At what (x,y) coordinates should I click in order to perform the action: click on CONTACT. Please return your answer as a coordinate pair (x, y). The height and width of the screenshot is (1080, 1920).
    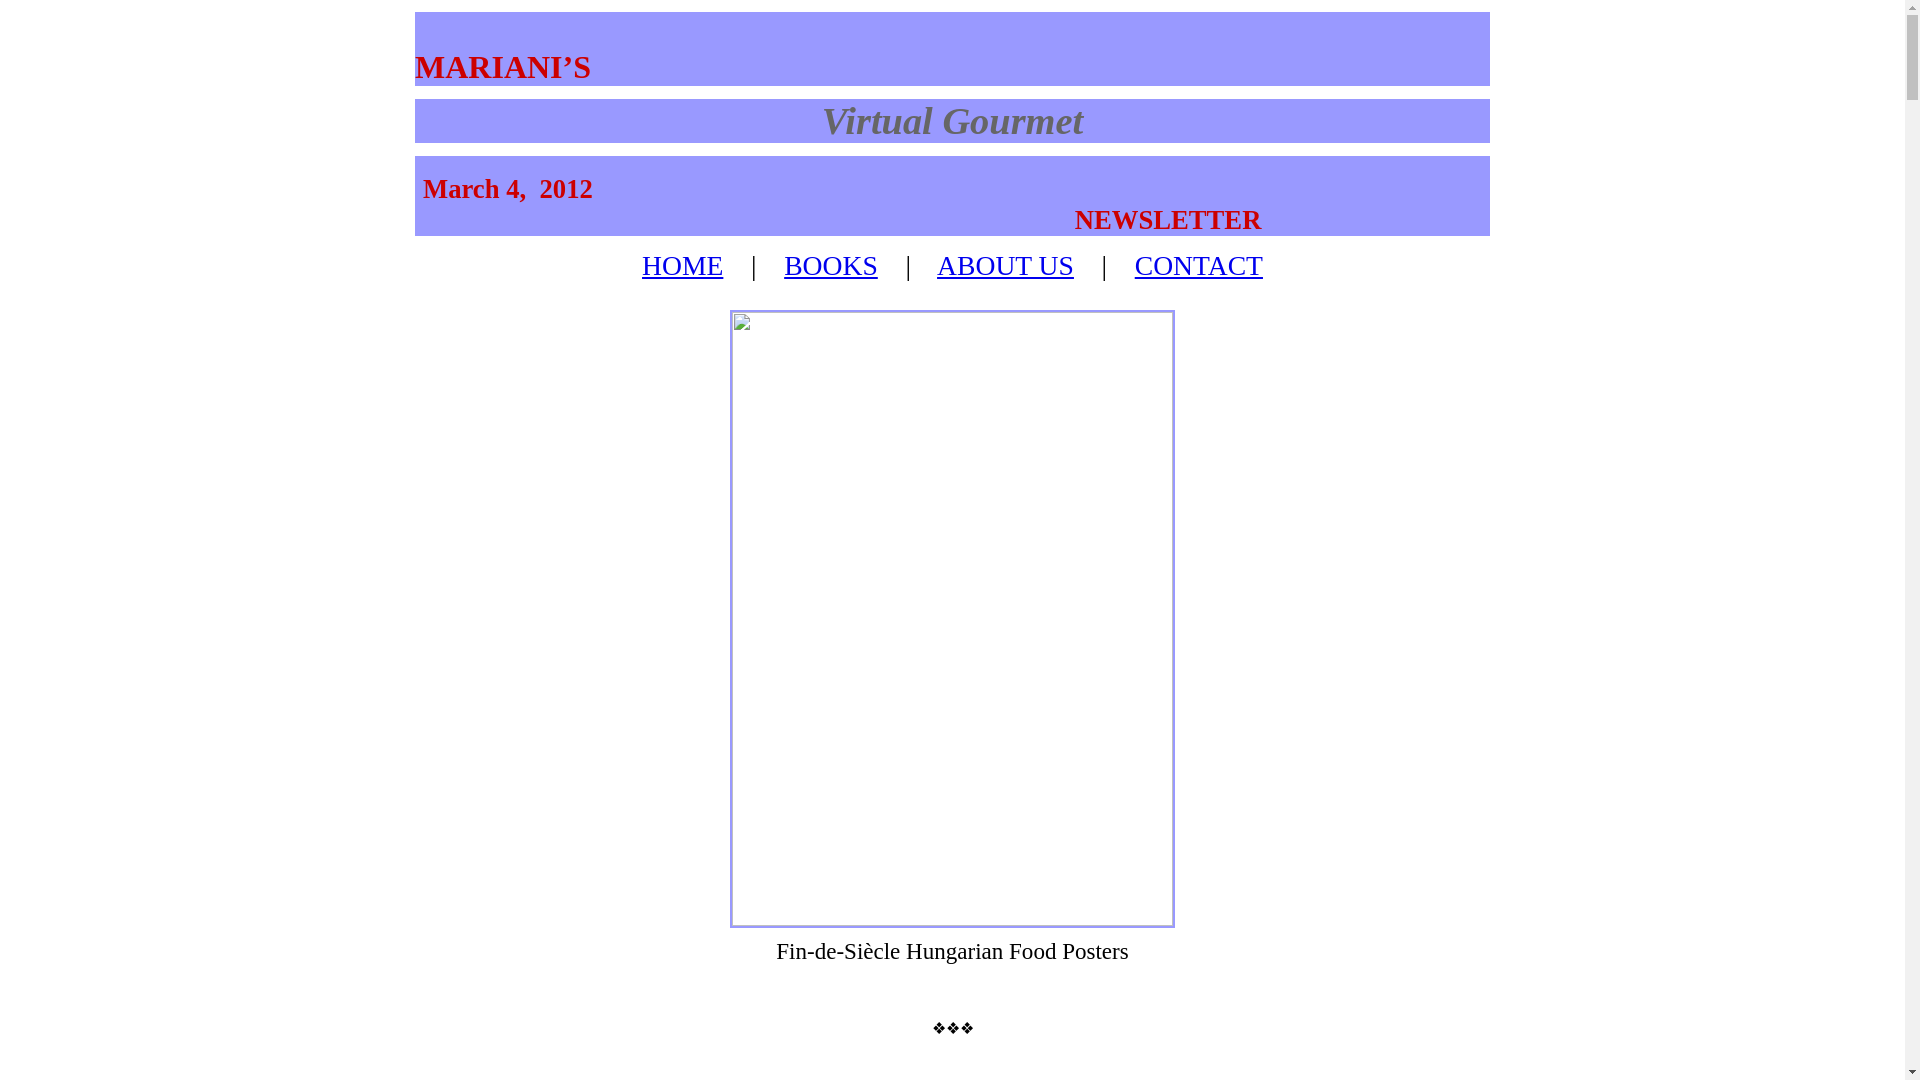
    Looking at the image, I should click on (1198, 264).